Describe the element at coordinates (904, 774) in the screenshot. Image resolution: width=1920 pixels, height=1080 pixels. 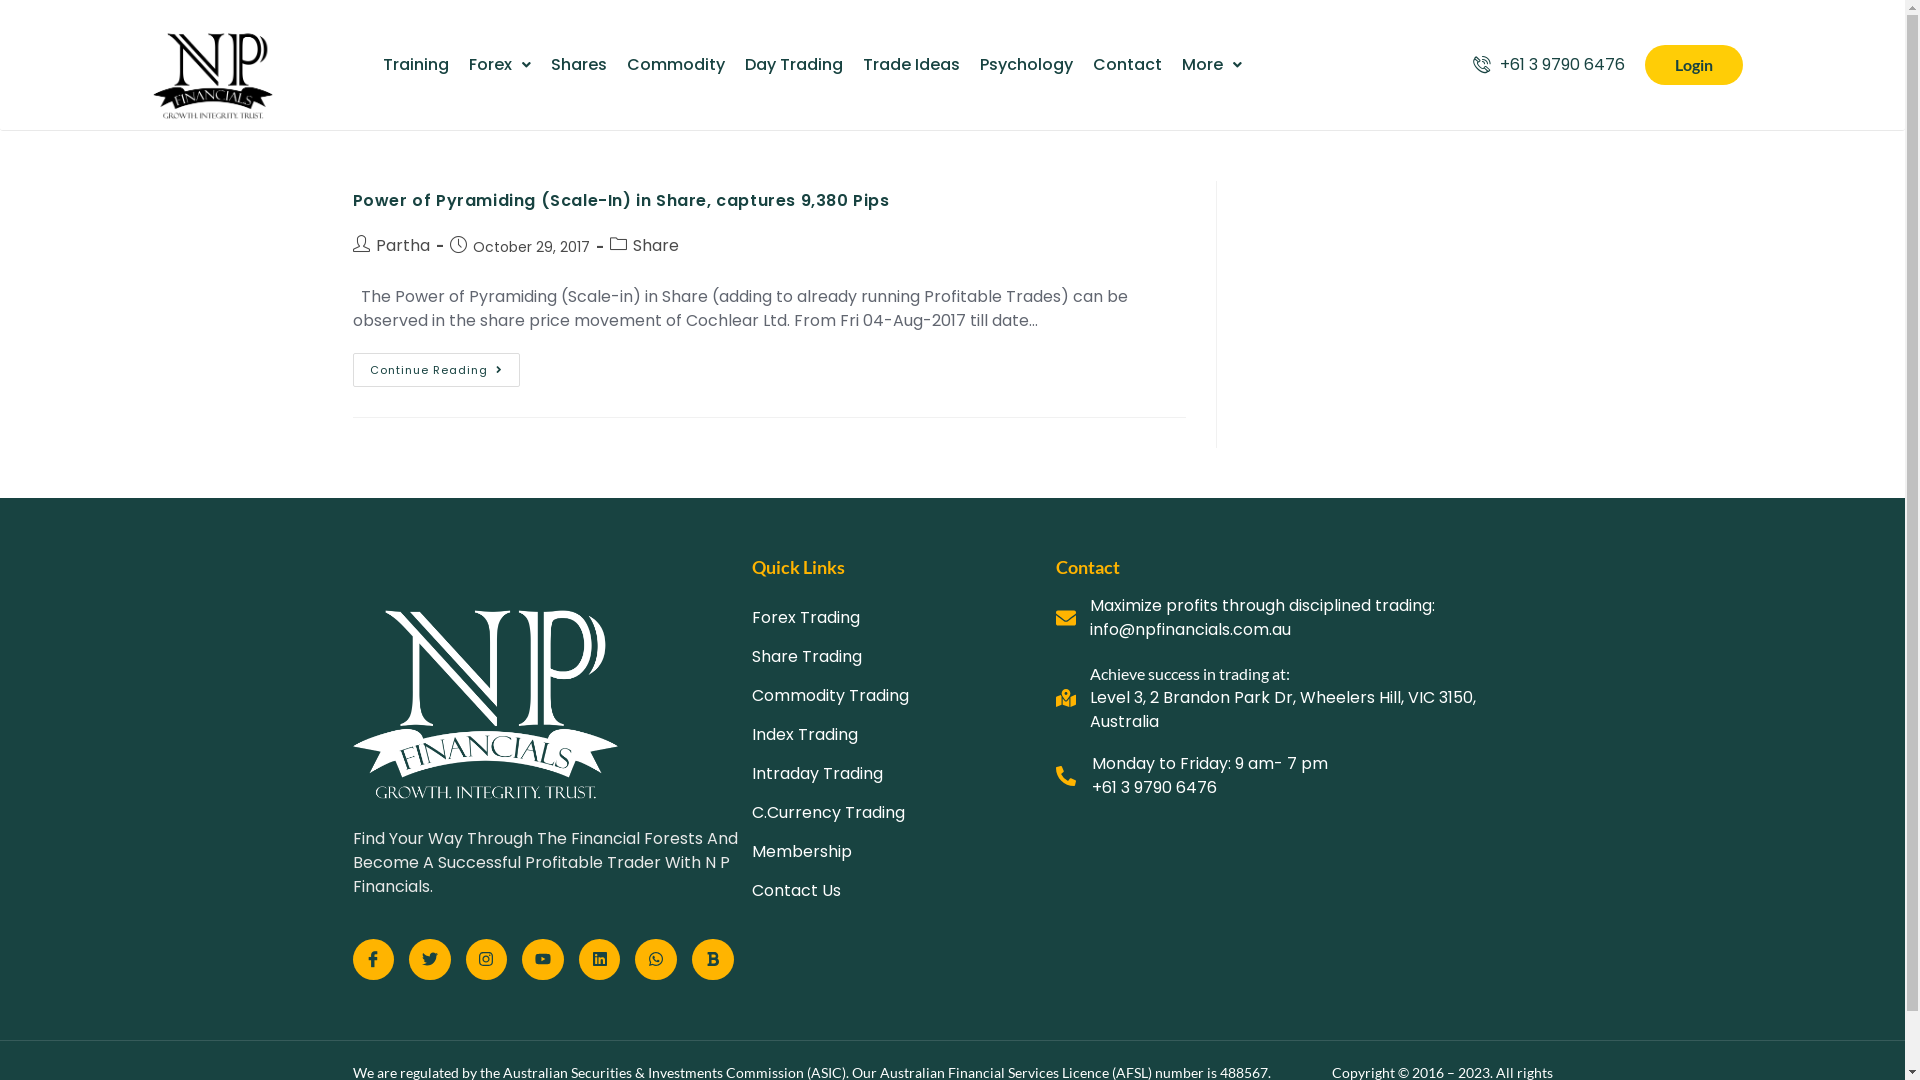
I see `Intraday Trading` at that location.